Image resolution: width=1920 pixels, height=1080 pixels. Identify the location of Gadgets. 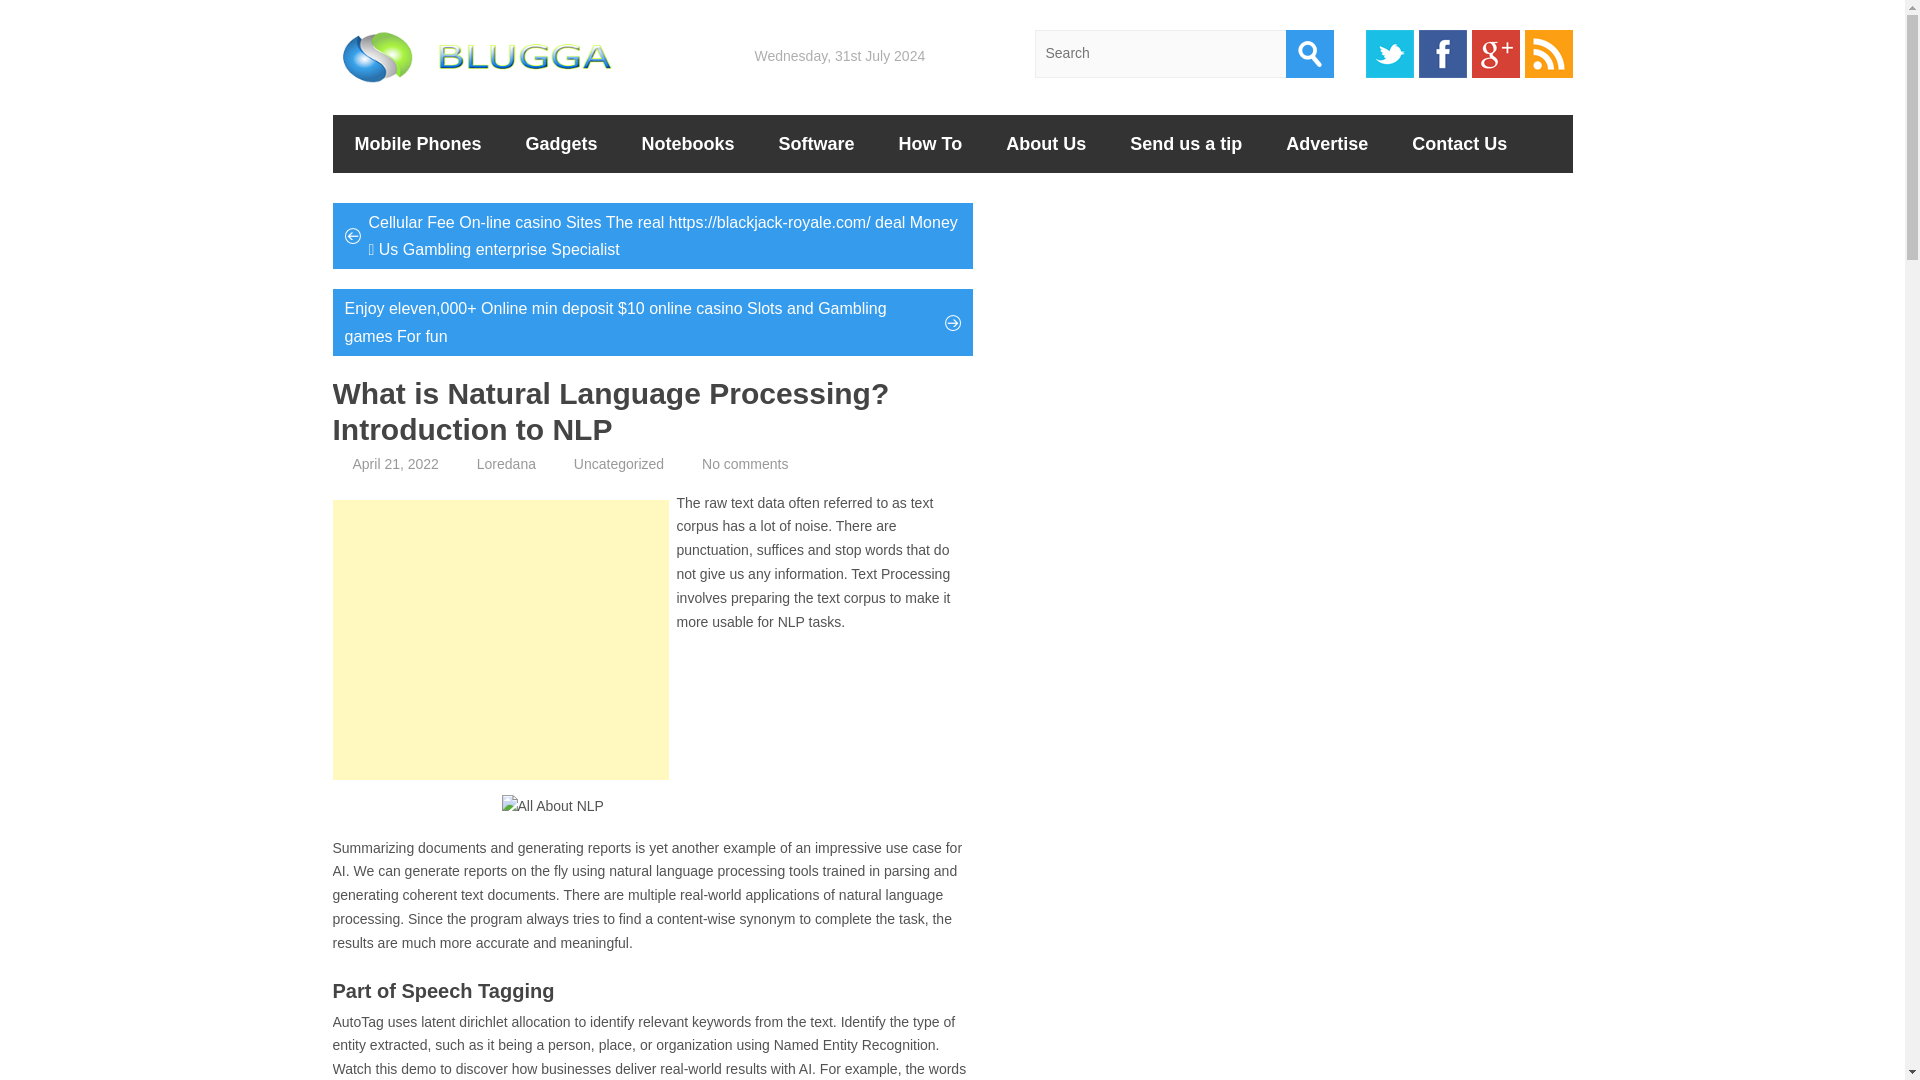
(562, 143).